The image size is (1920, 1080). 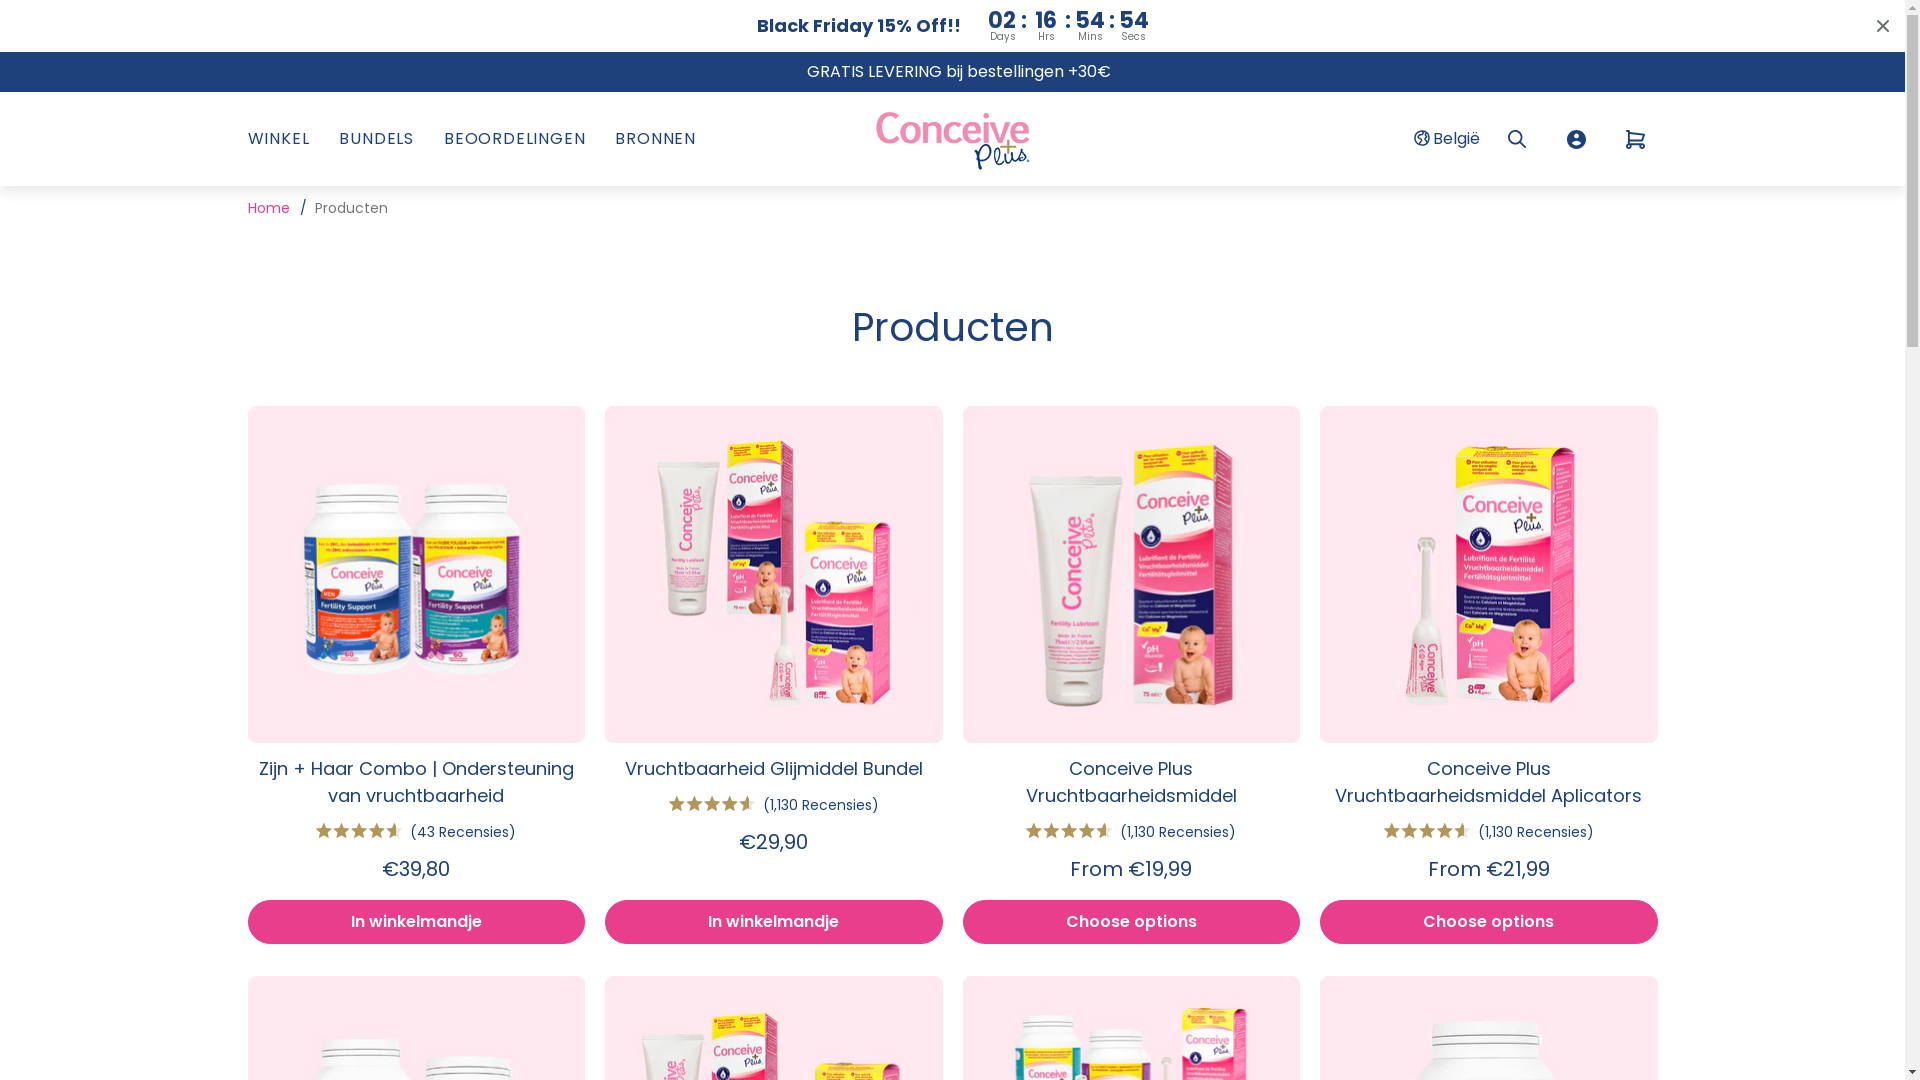 What do you see at coordinates (1131, 782) in the screenshot?
I see `Conceive Plus Vruchtbaarheidsmiddel` at bounding box center [1131, 782].